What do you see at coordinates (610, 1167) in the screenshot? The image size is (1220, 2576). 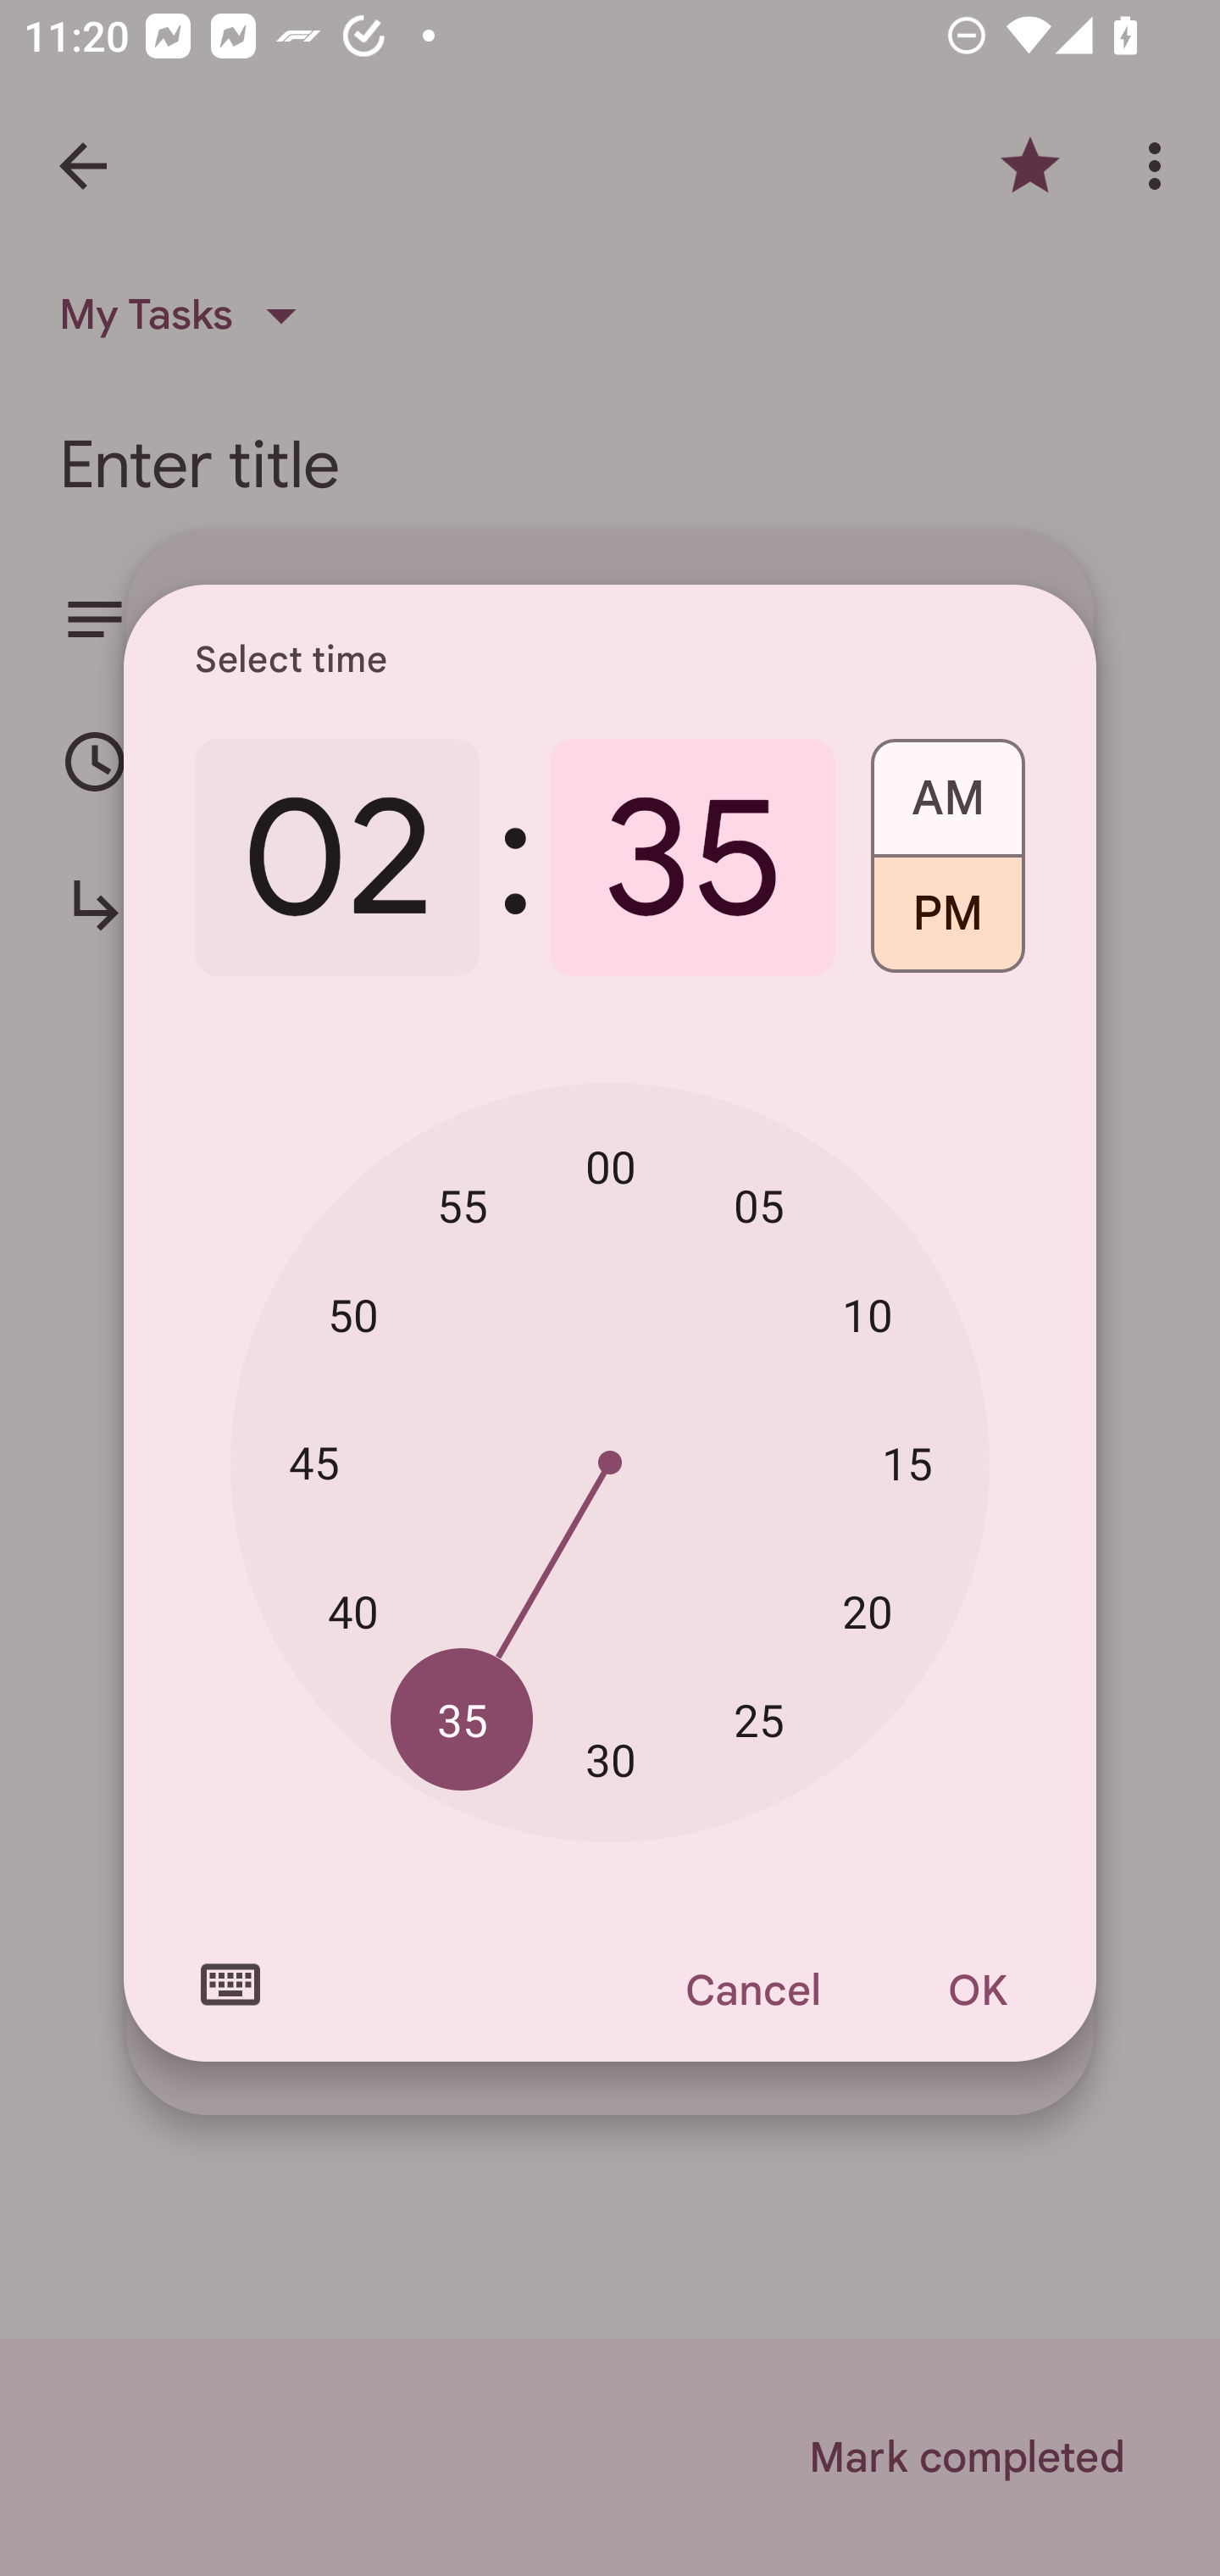 I see `00 00 minutes` at bounding box center [610, 1167].